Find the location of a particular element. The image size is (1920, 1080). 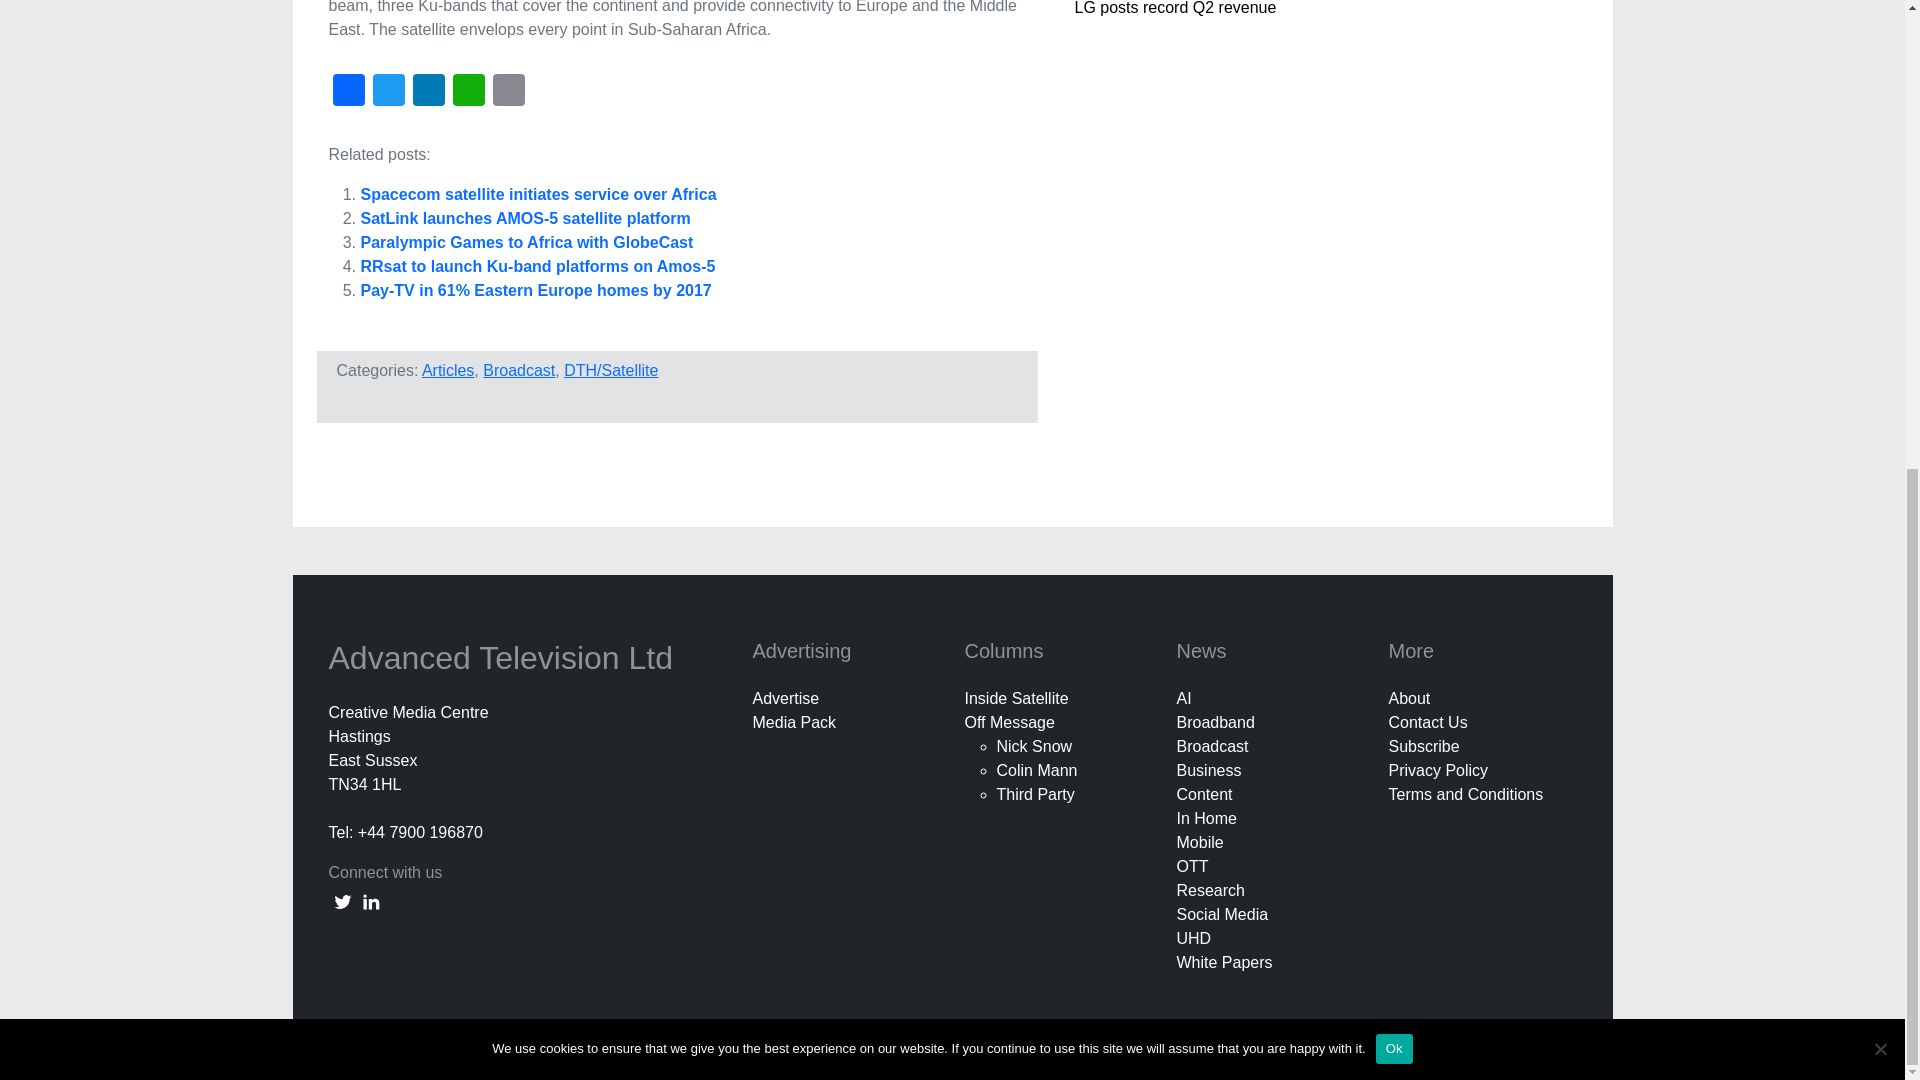

Inside Satellite is located at coordinates (1015, 698).